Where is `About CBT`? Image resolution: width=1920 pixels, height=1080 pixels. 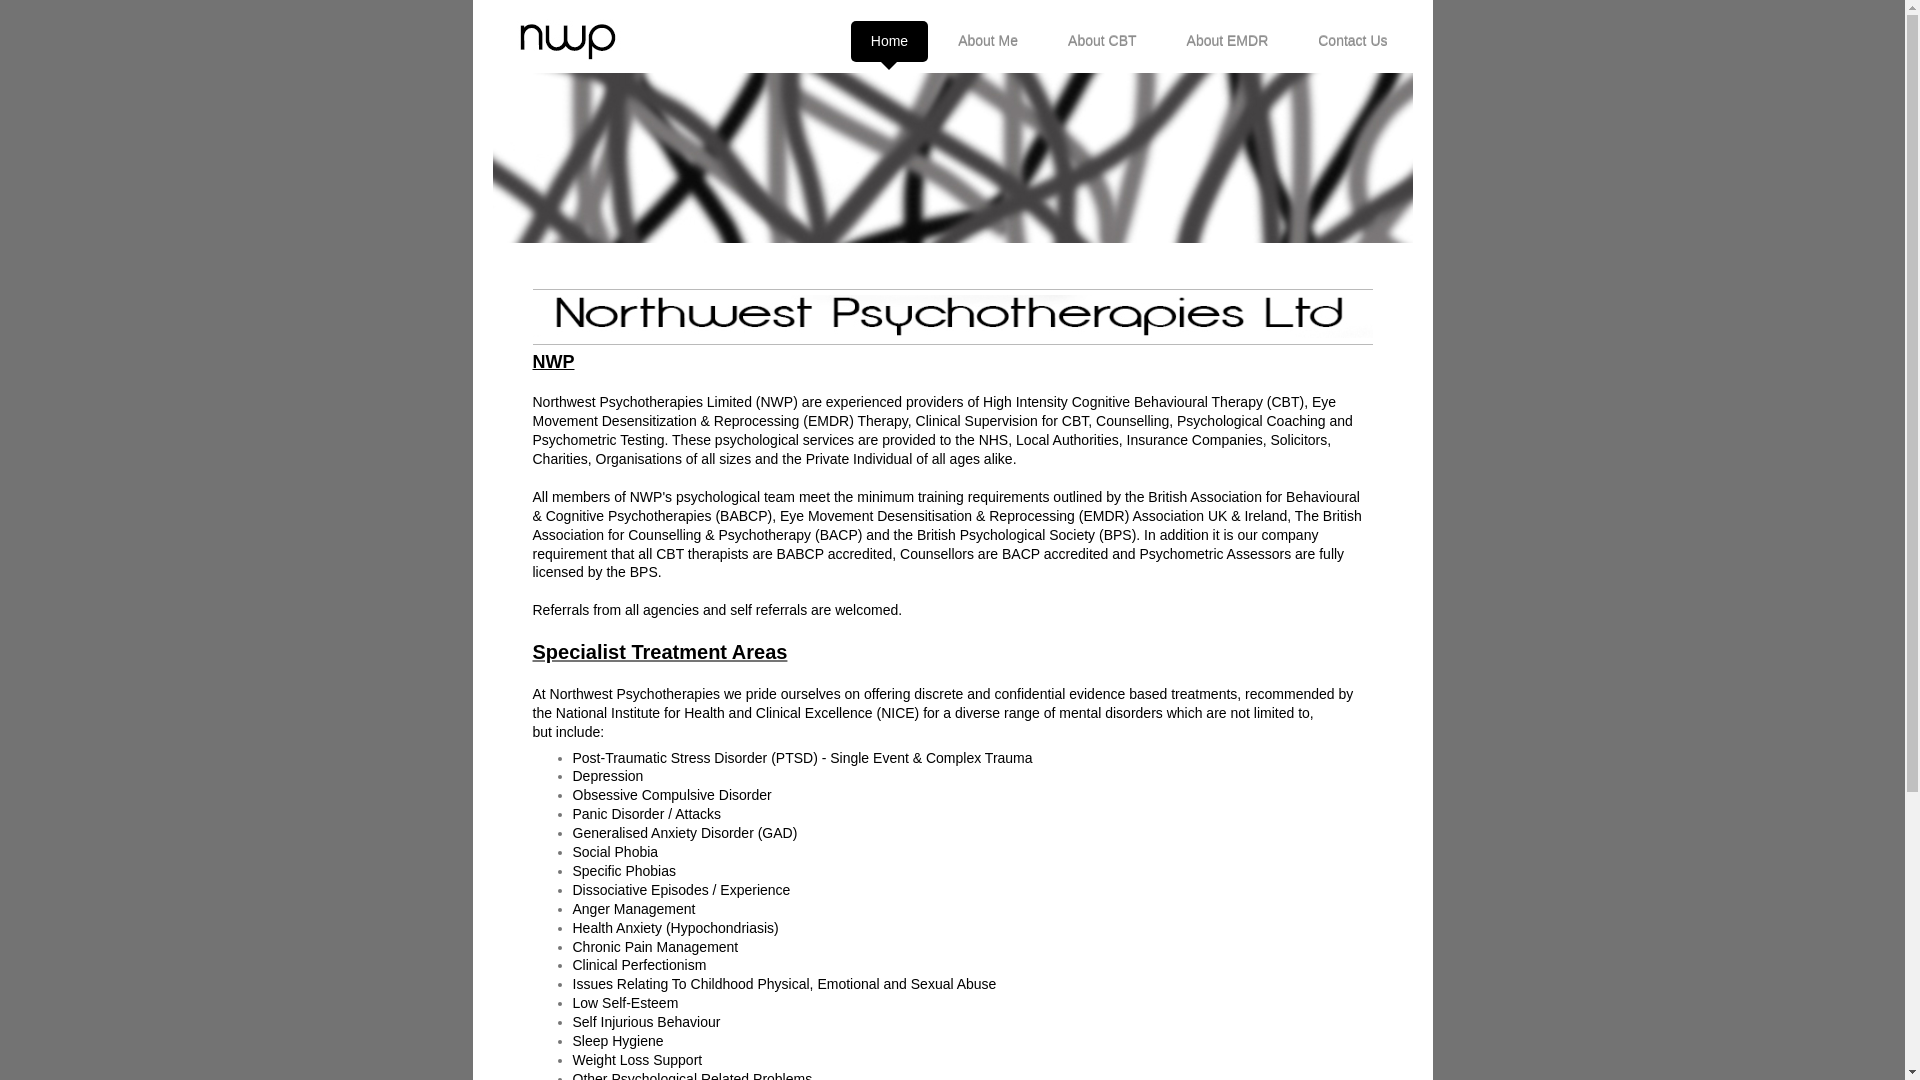 About CBT is located at coordinates (1102, 40).